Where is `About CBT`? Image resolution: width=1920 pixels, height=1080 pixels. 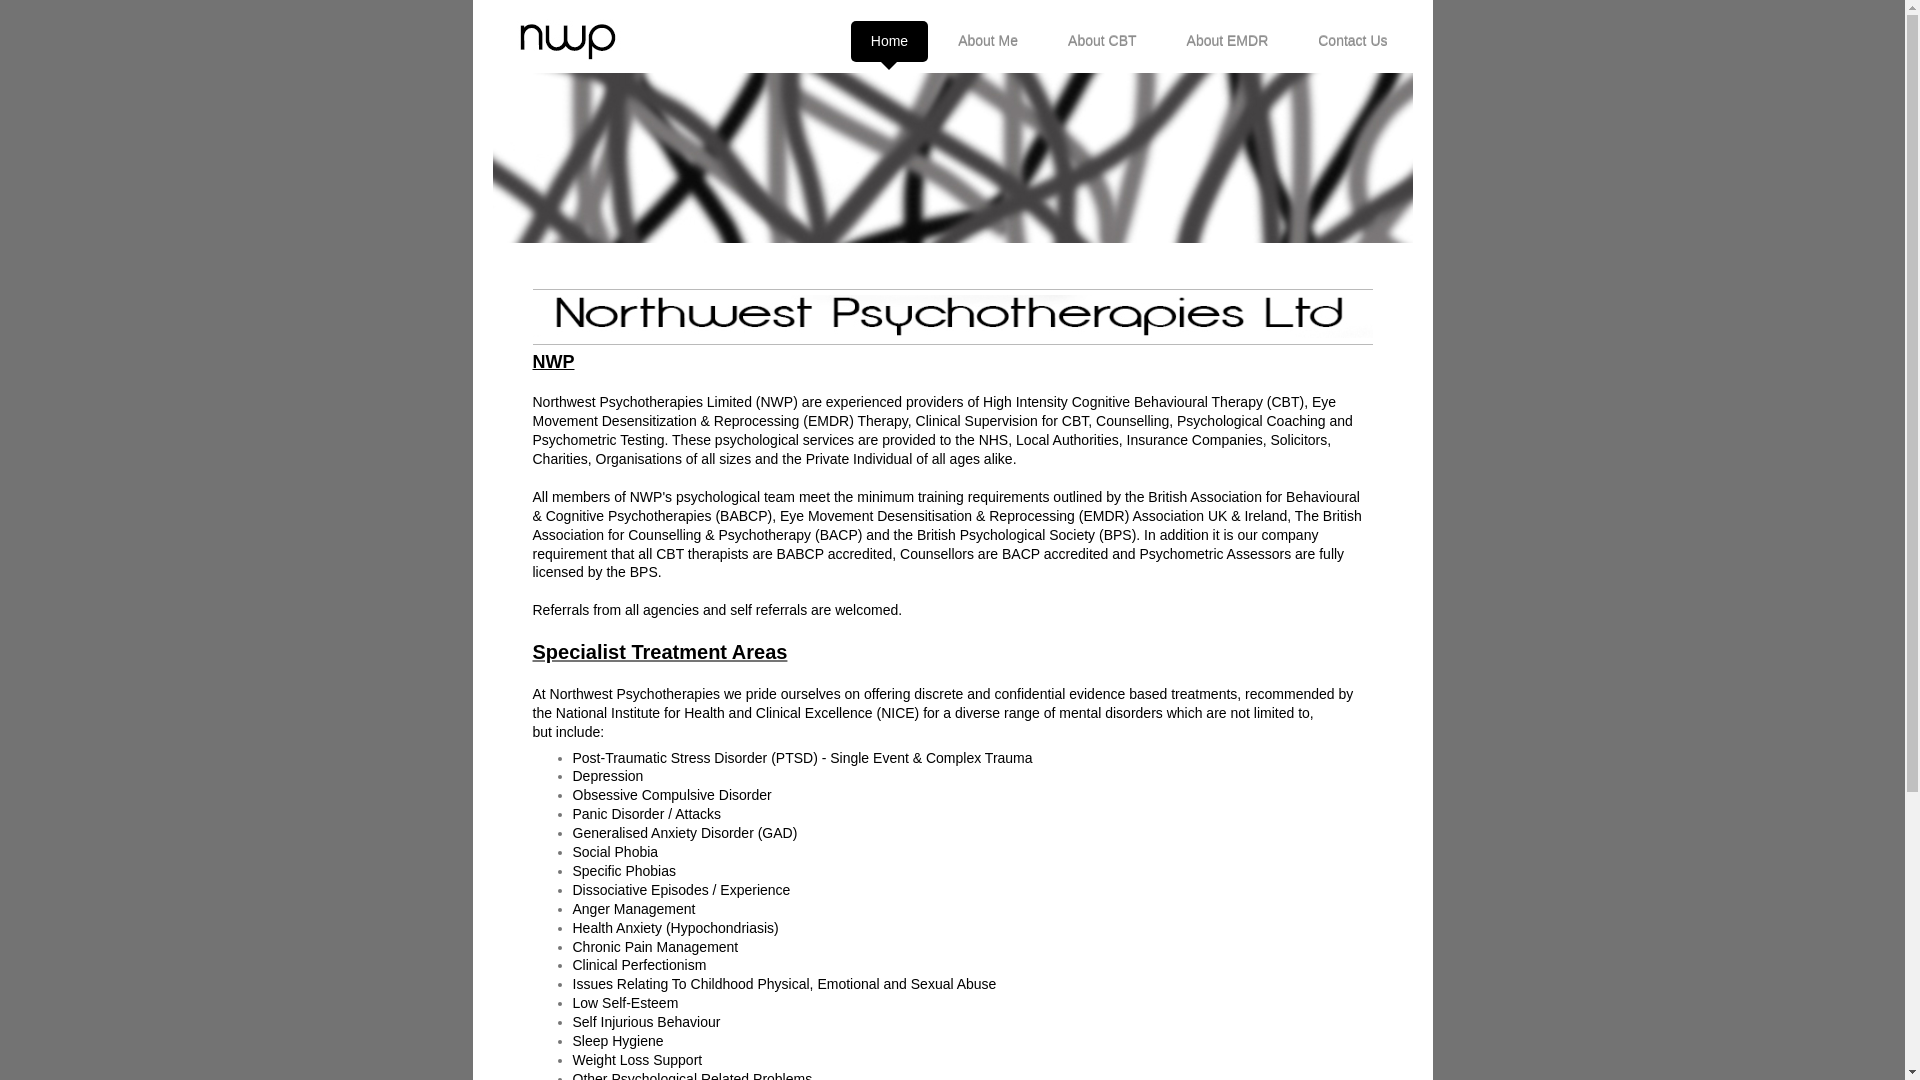 About CBT is located at coordinates (1102, 40).